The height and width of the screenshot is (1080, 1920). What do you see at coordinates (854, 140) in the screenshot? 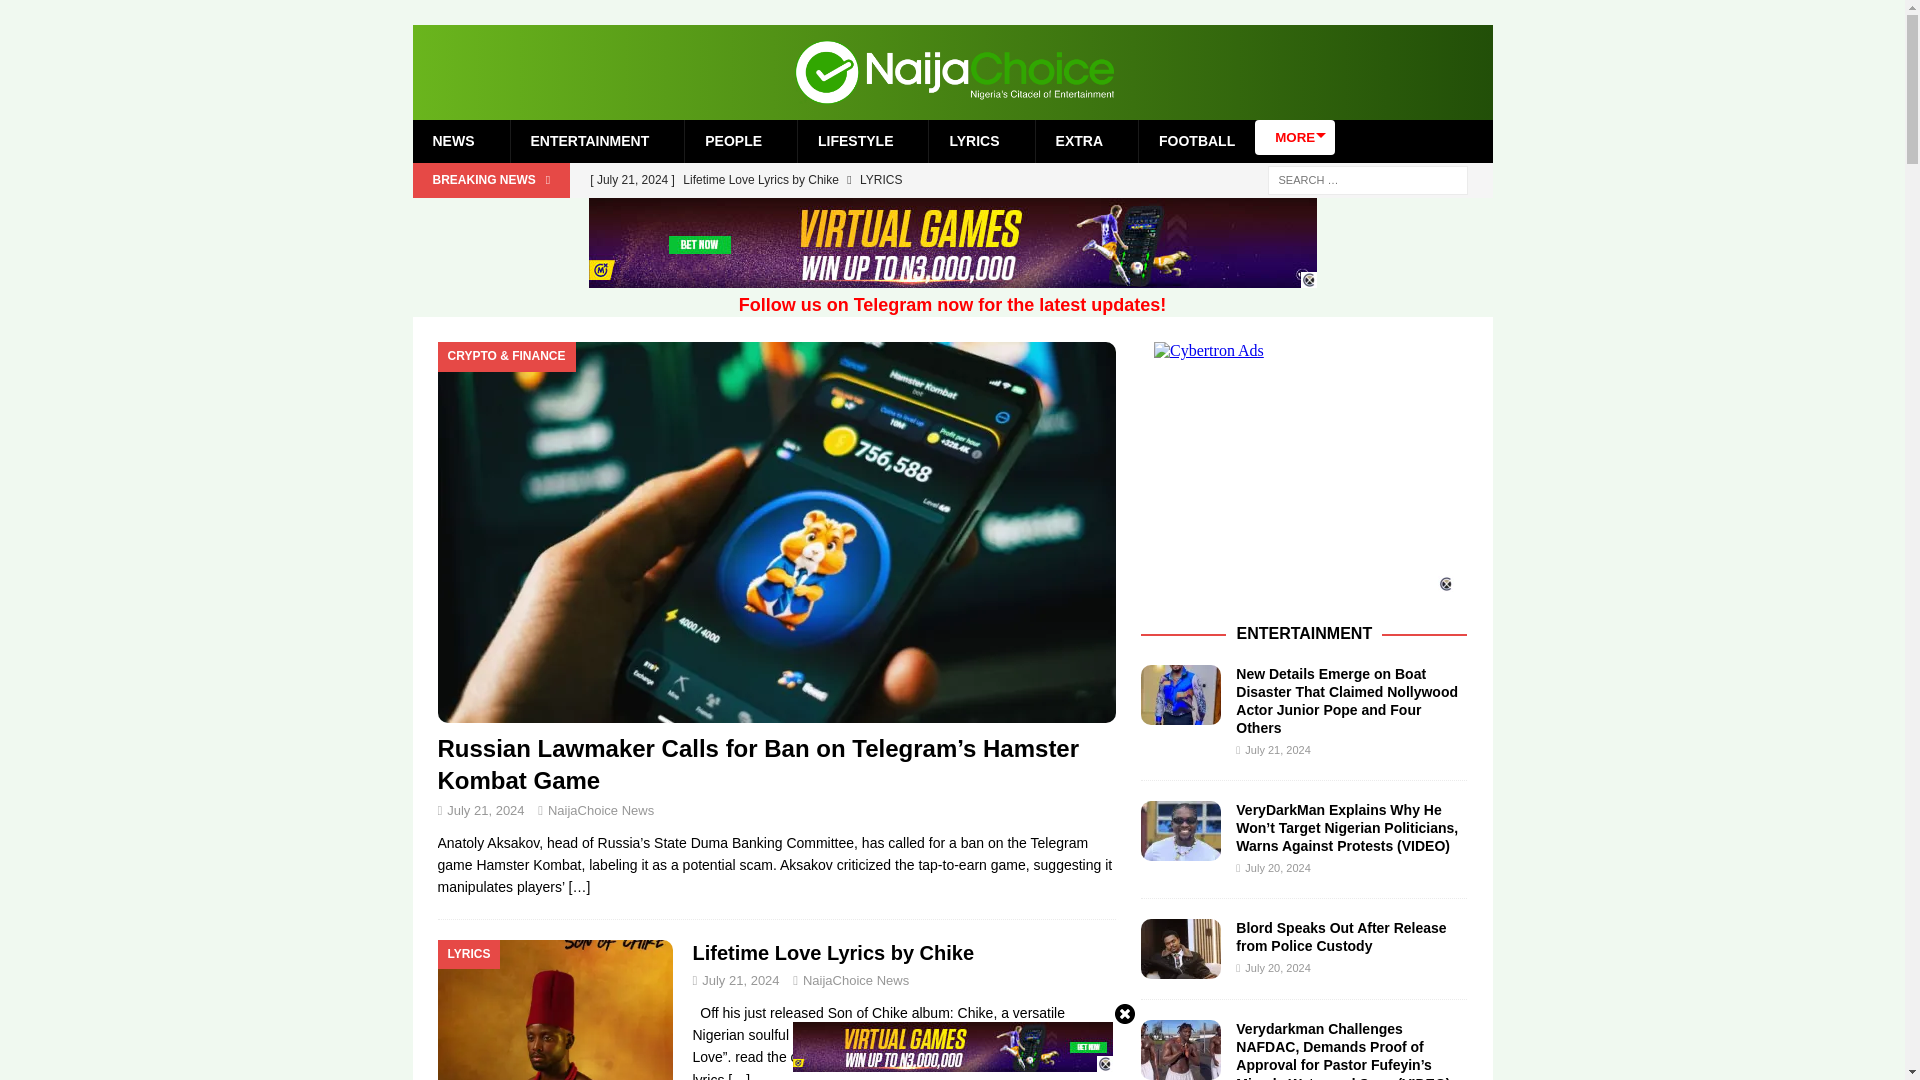
I see `LIFESTYLE` at bounding box center [854, 140].